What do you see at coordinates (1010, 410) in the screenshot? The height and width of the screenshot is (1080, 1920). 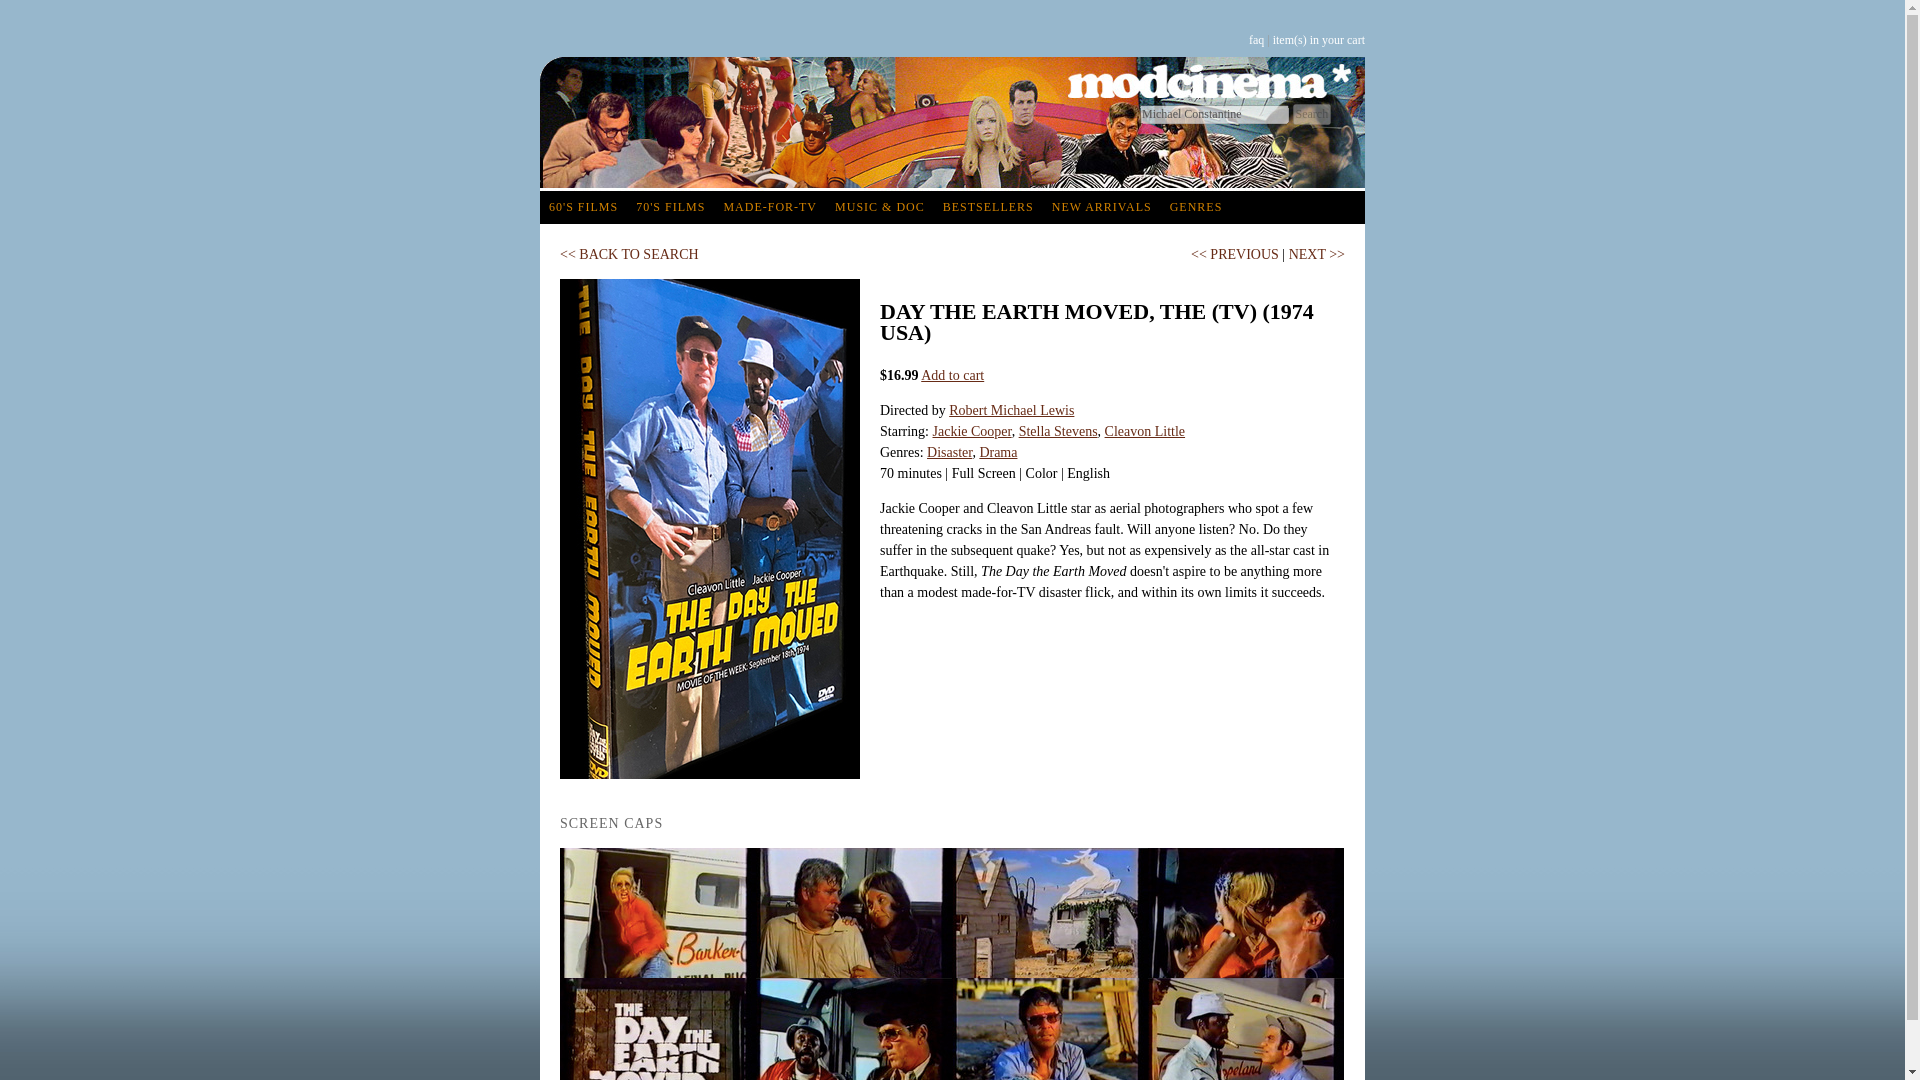 I see `Robert Michael Lewis` at bounding box center [1010, 410].